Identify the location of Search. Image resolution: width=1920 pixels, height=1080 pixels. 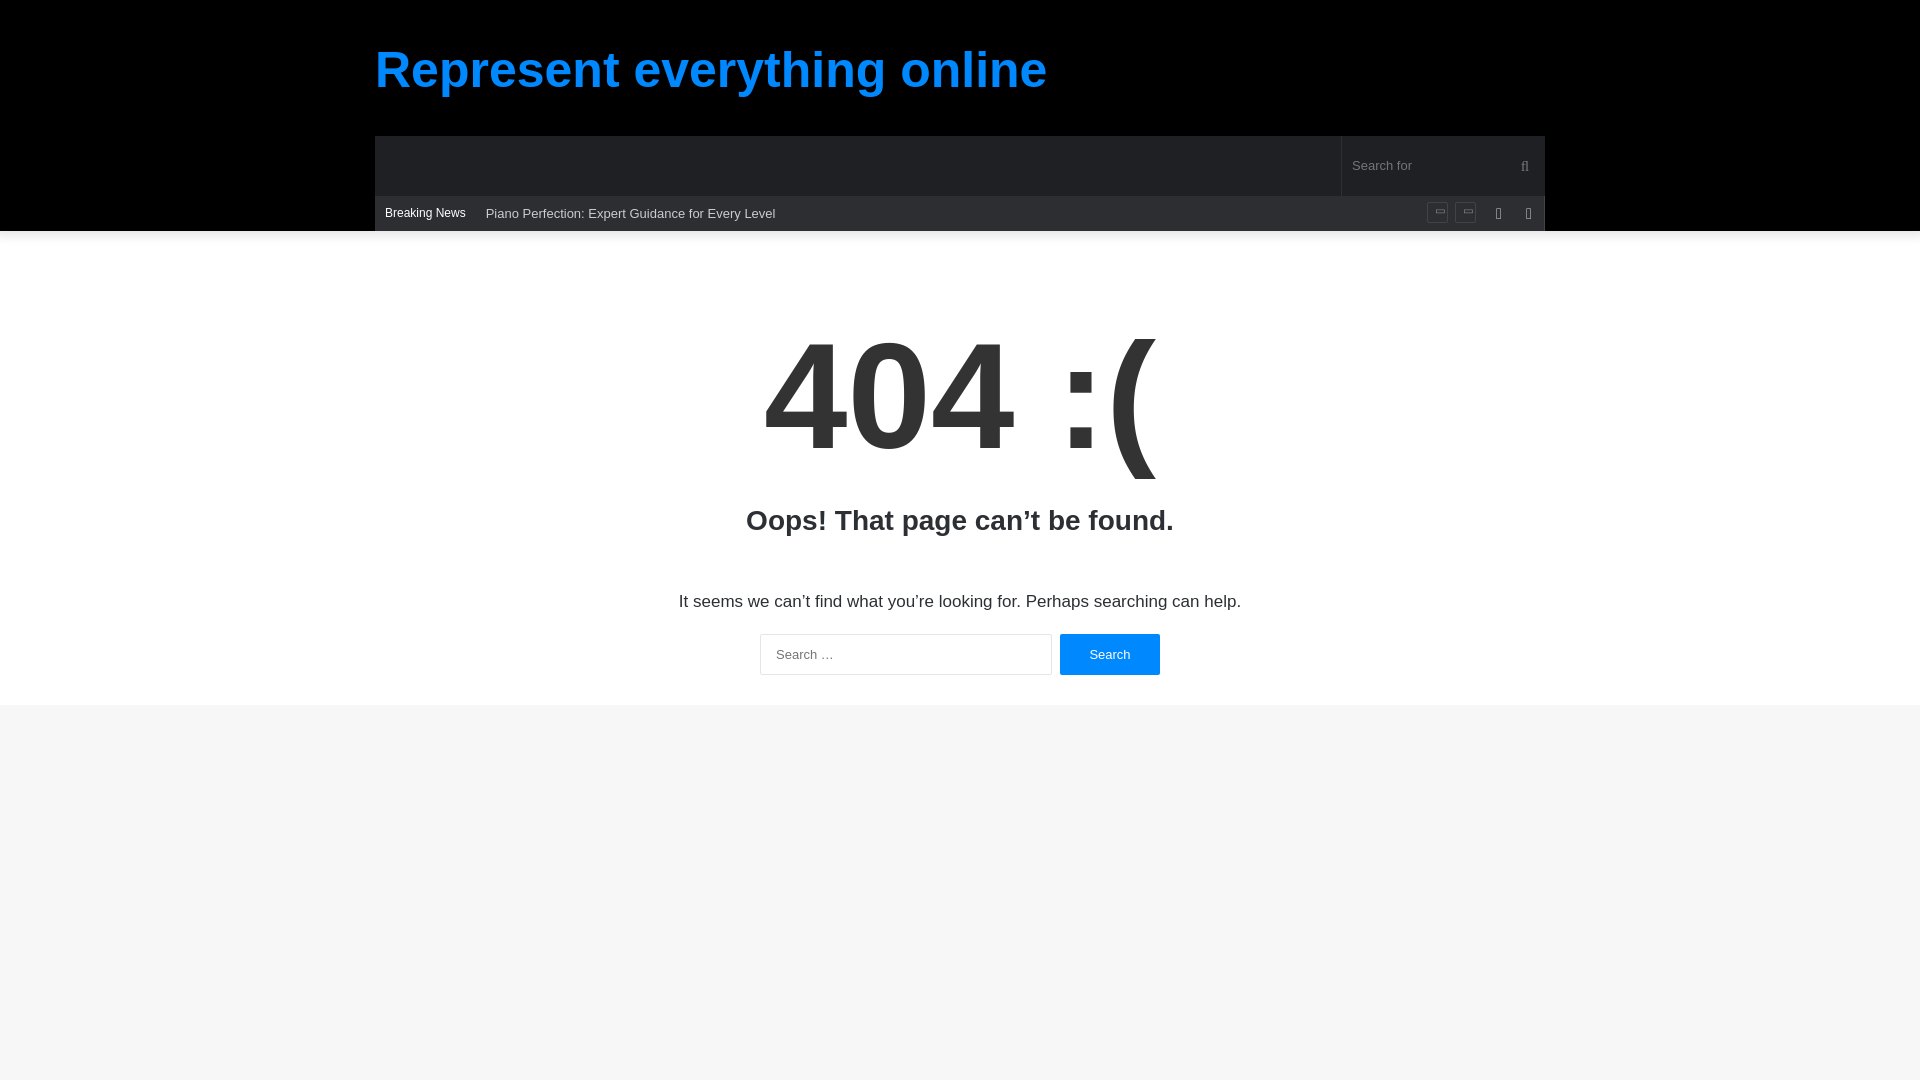
(1109, 654).